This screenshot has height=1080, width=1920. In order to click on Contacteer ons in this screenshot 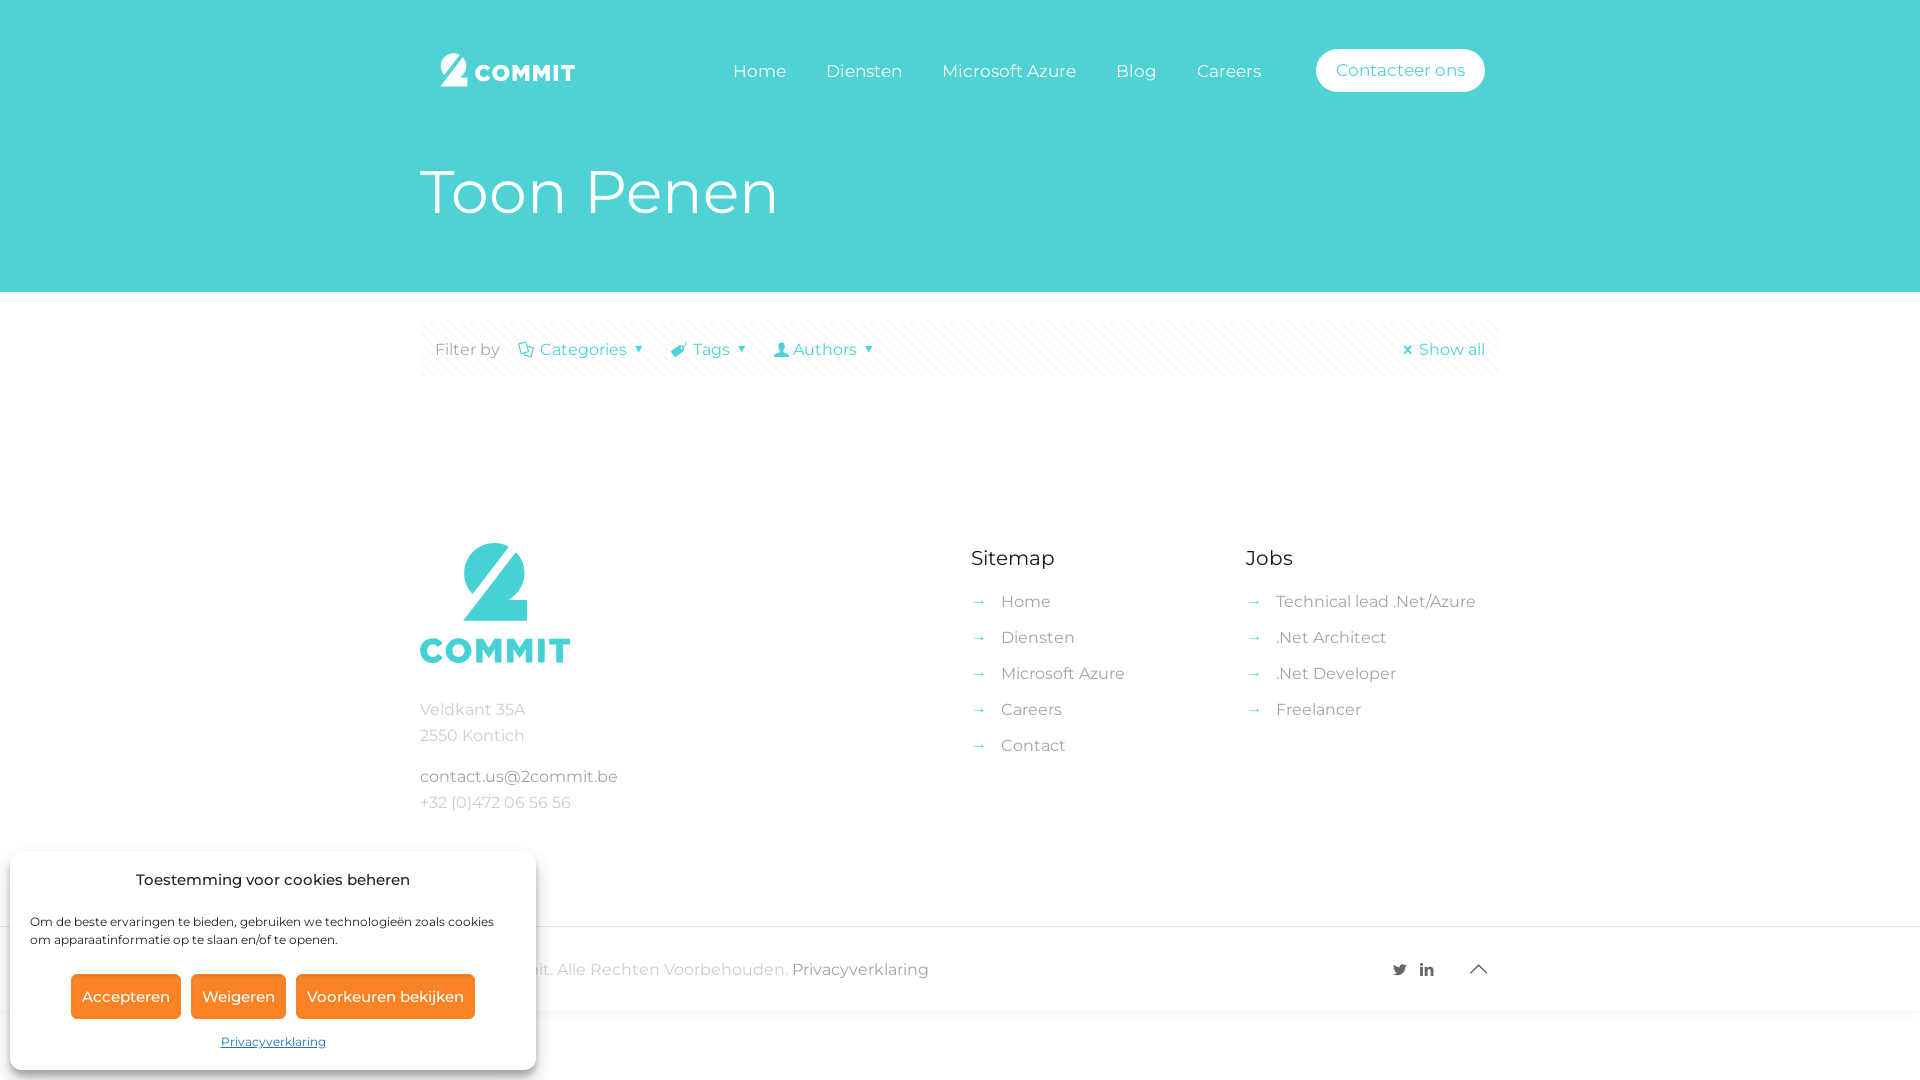, I will do `click(1400, 70)`.